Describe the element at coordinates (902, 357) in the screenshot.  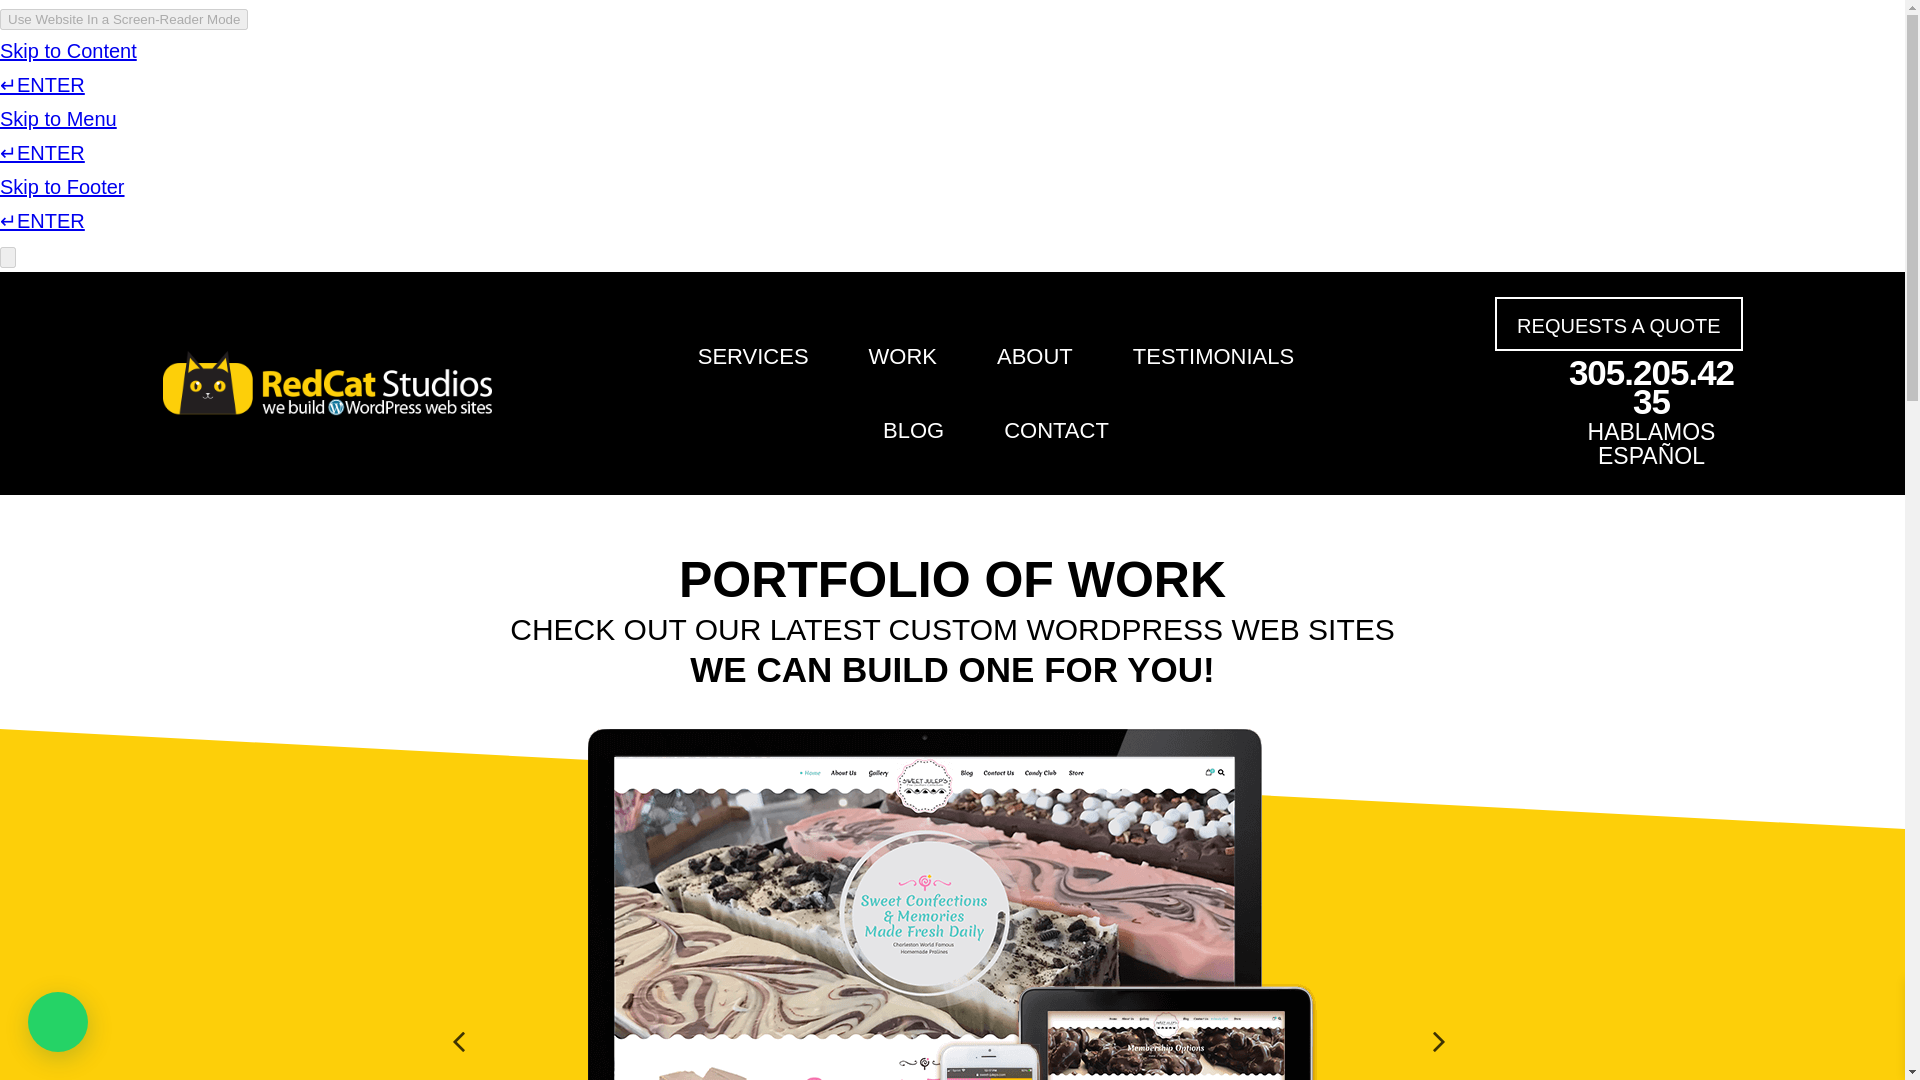
I see `WORK` at that location.